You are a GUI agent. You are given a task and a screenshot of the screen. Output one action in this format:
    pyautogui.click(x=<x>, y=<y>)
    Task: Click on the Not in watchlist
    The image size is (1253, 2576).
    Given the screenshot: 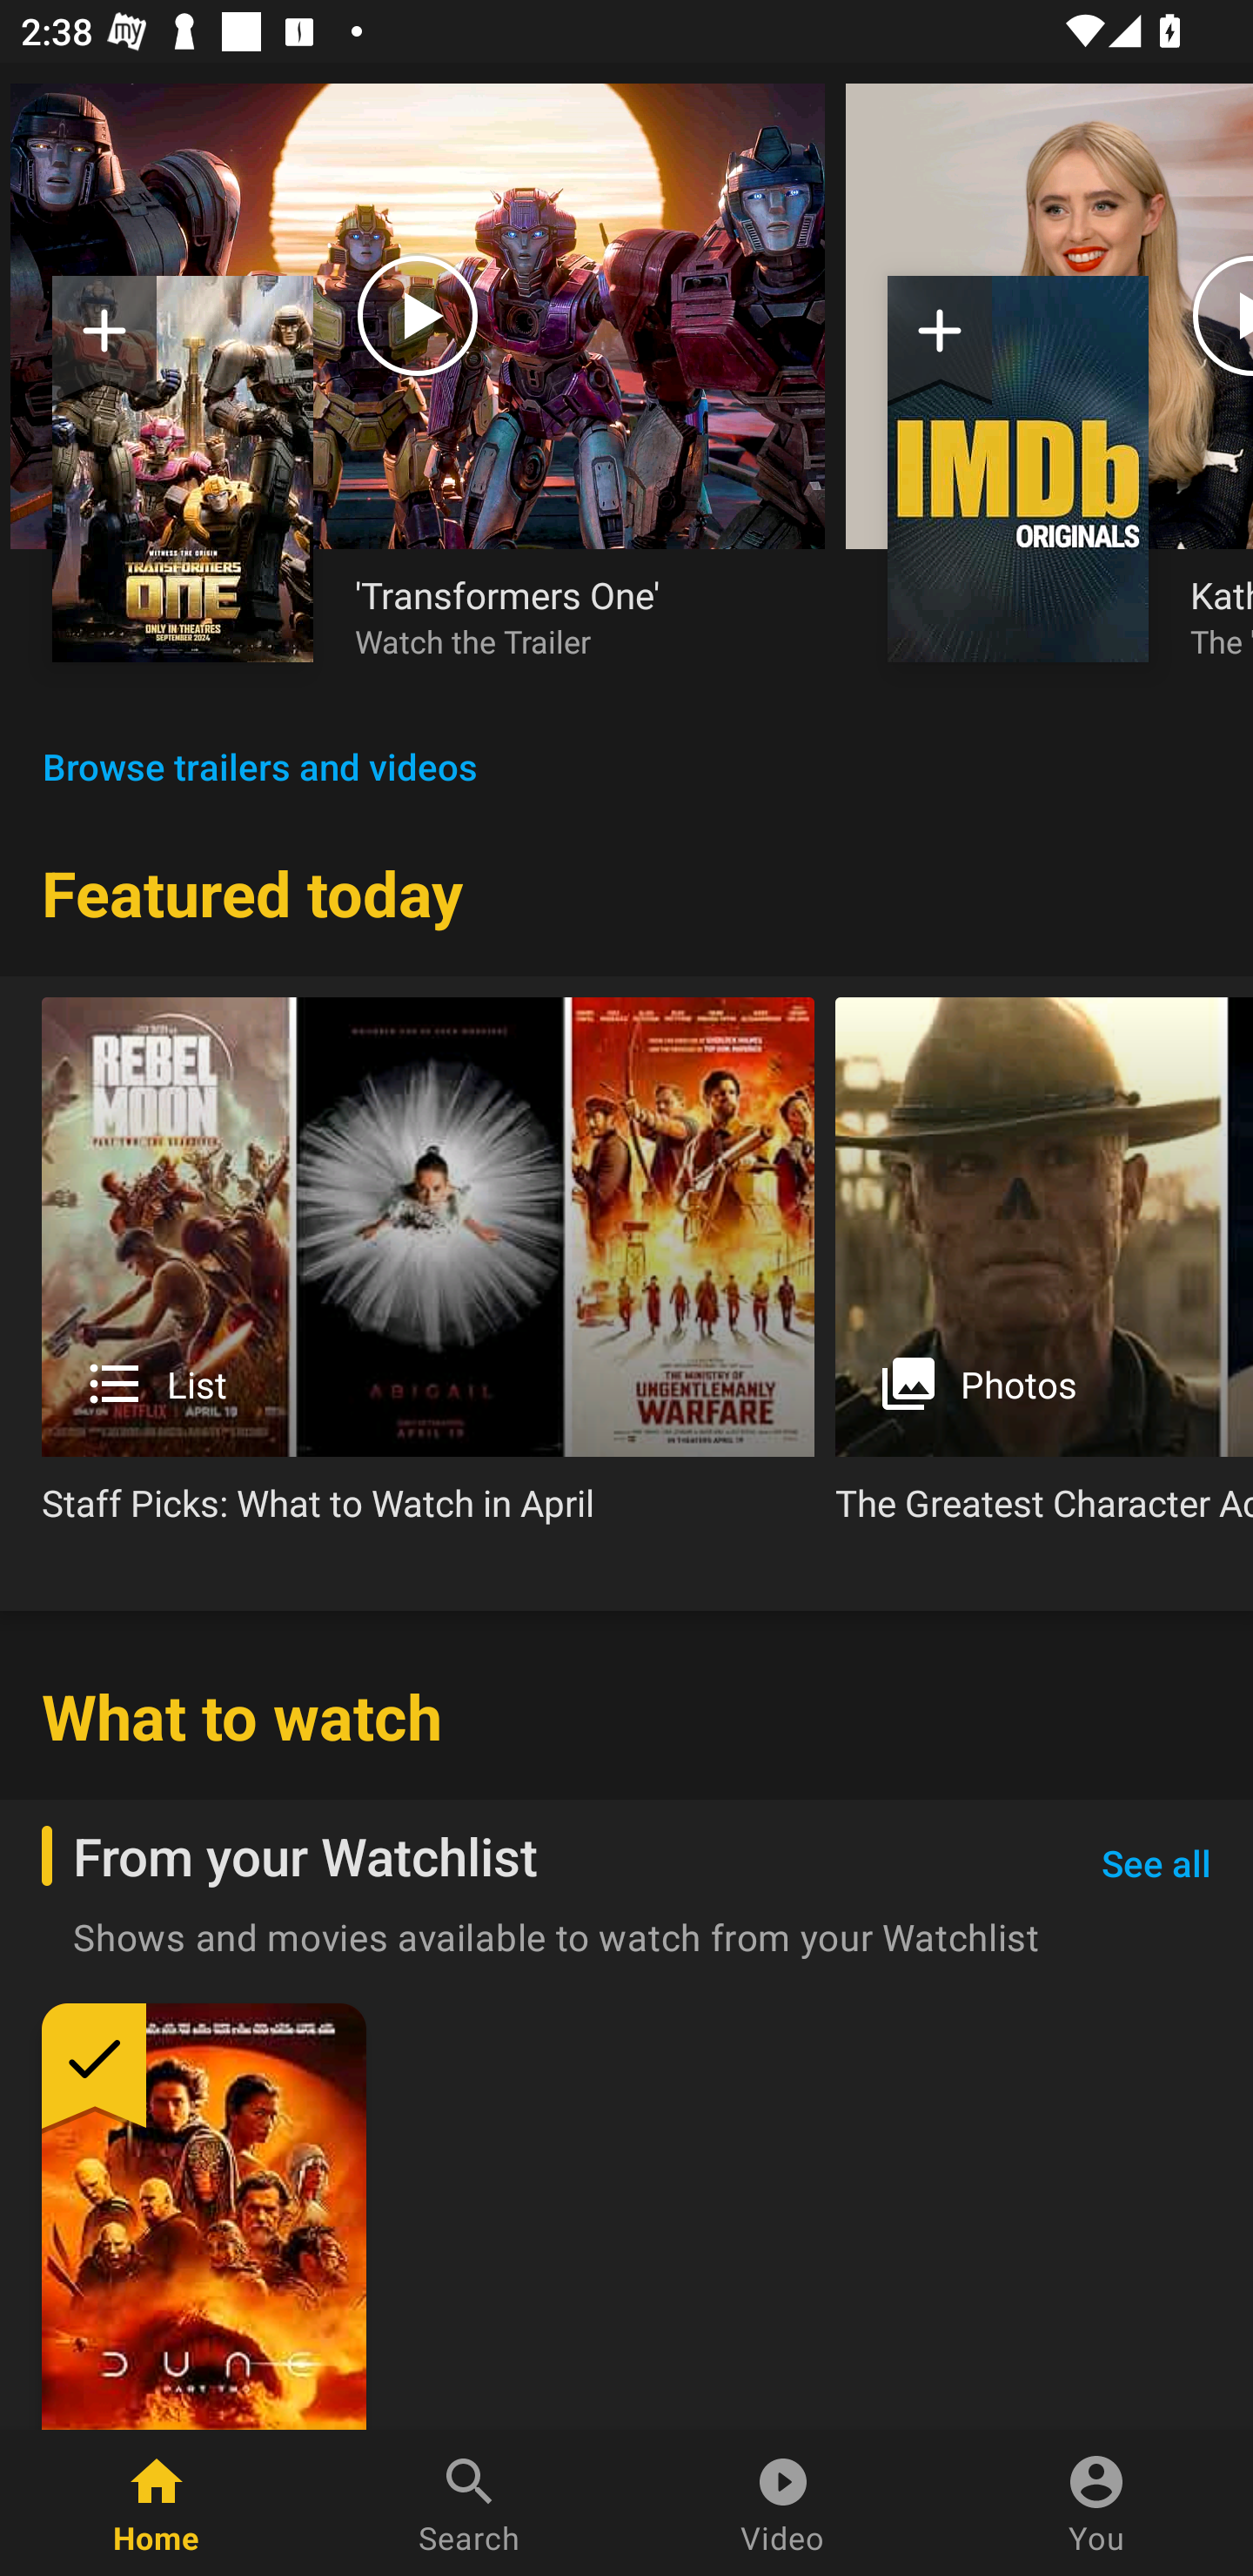 What is the action you would take?
    pyautogui.click(x=104, y=341)
    